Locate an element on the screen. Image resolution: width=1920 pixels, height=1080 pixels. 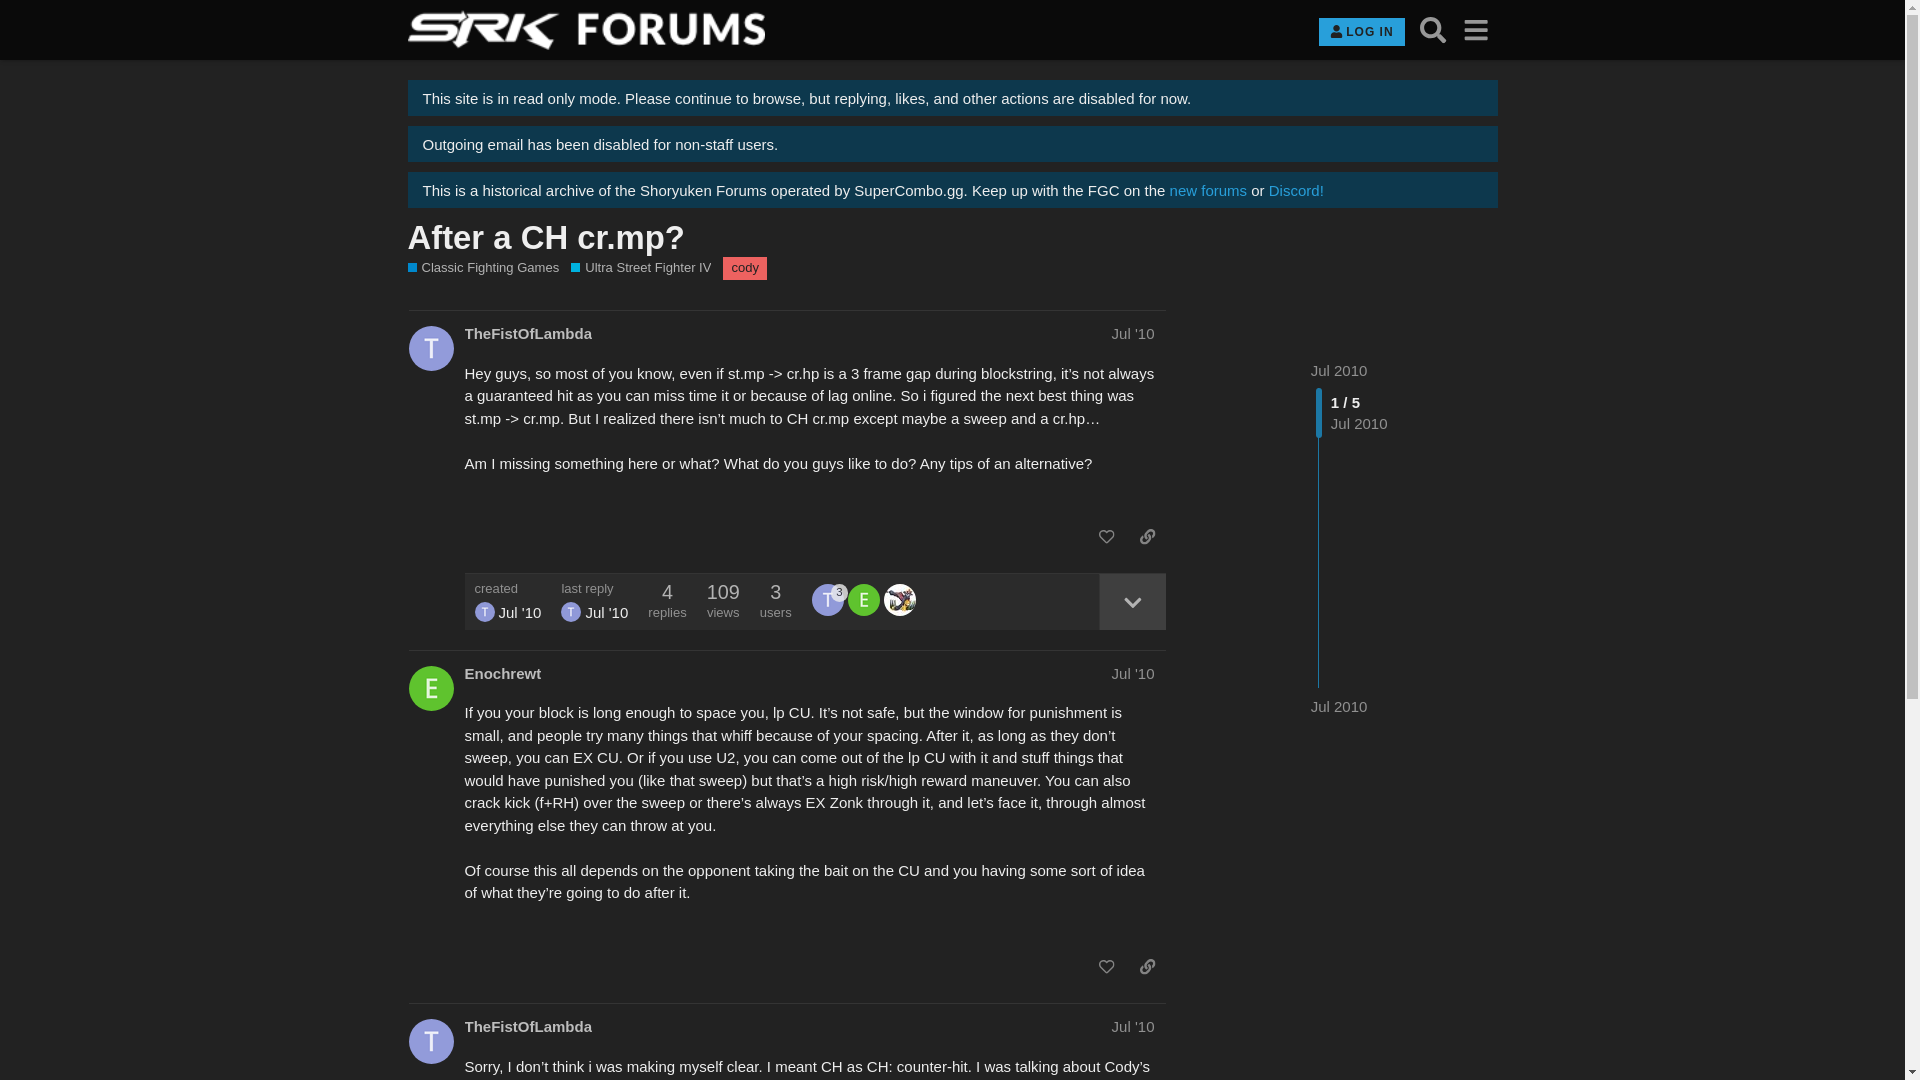
Post date is located at coordinates (1133, 334).